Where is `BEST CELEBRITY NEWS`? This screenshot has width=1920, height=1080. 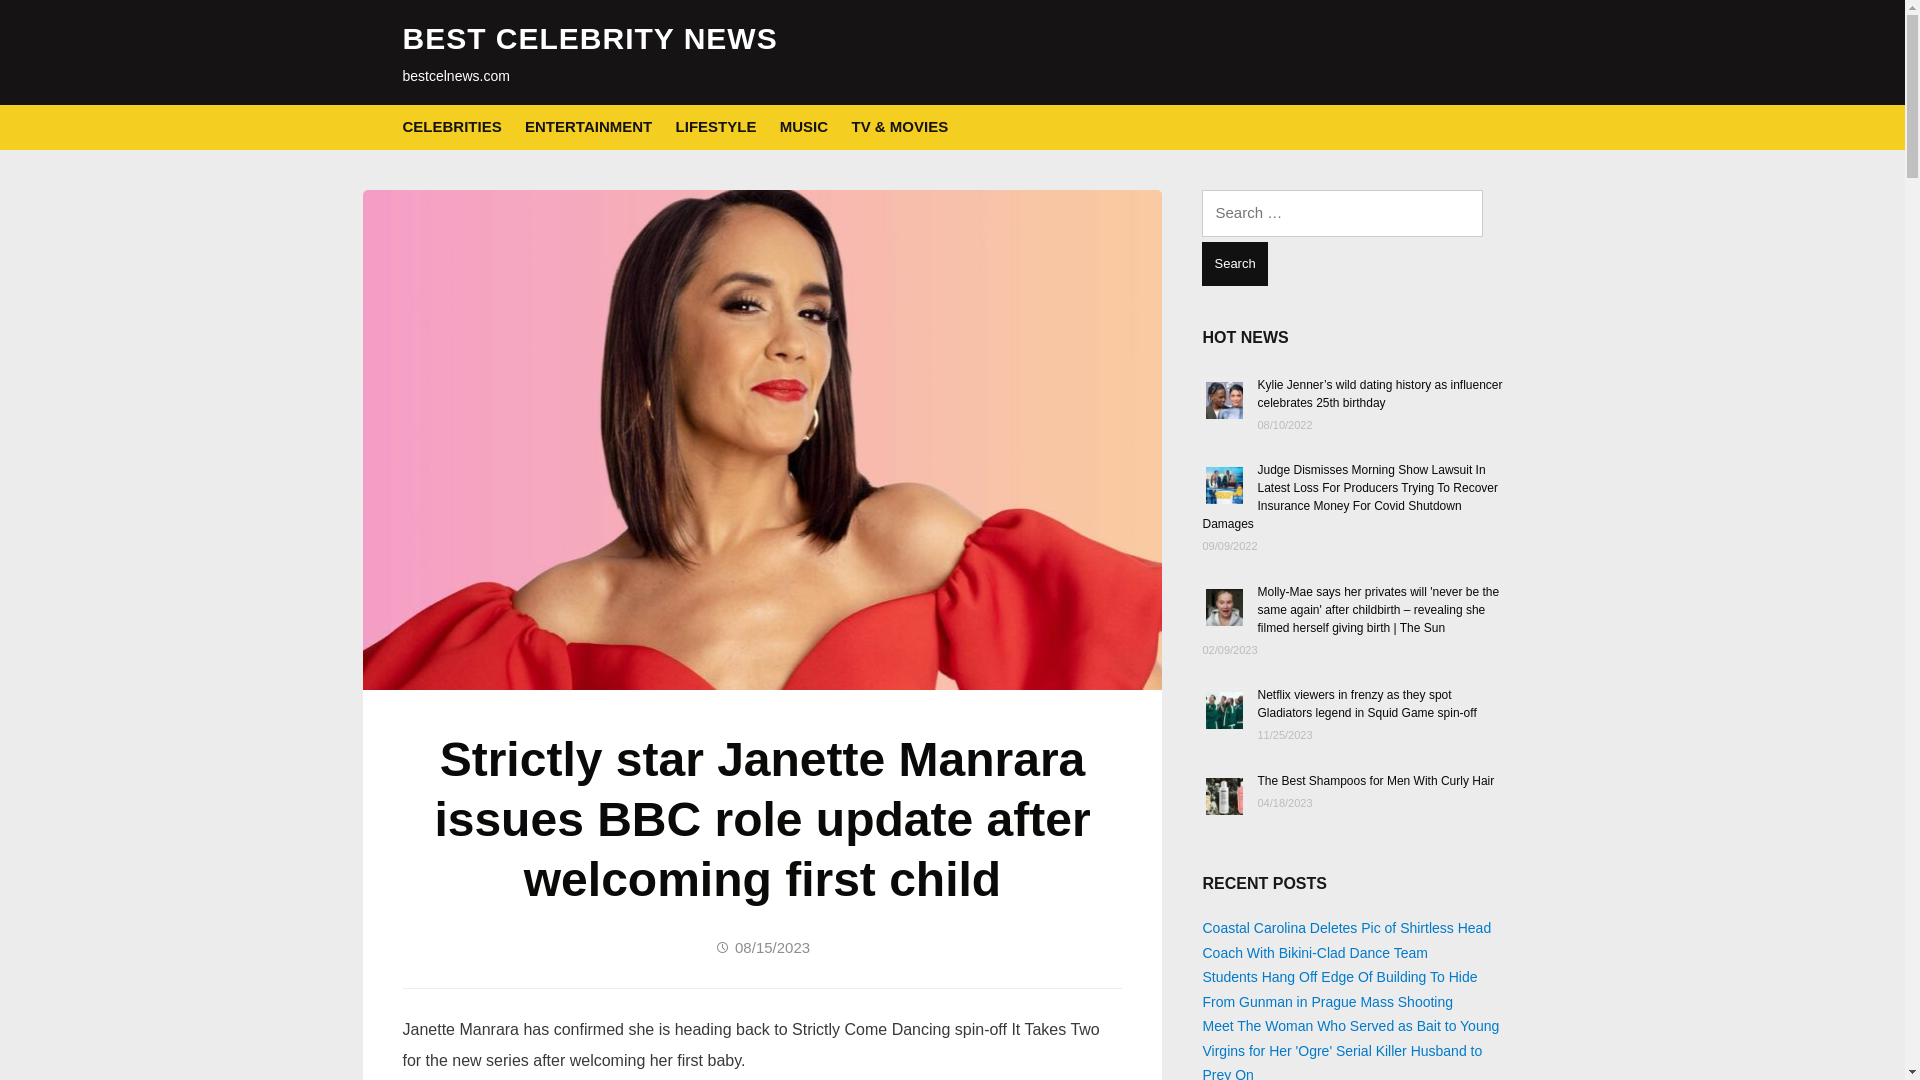
BEST CELEBRITY NEWS is located at coordinates (589, 38).